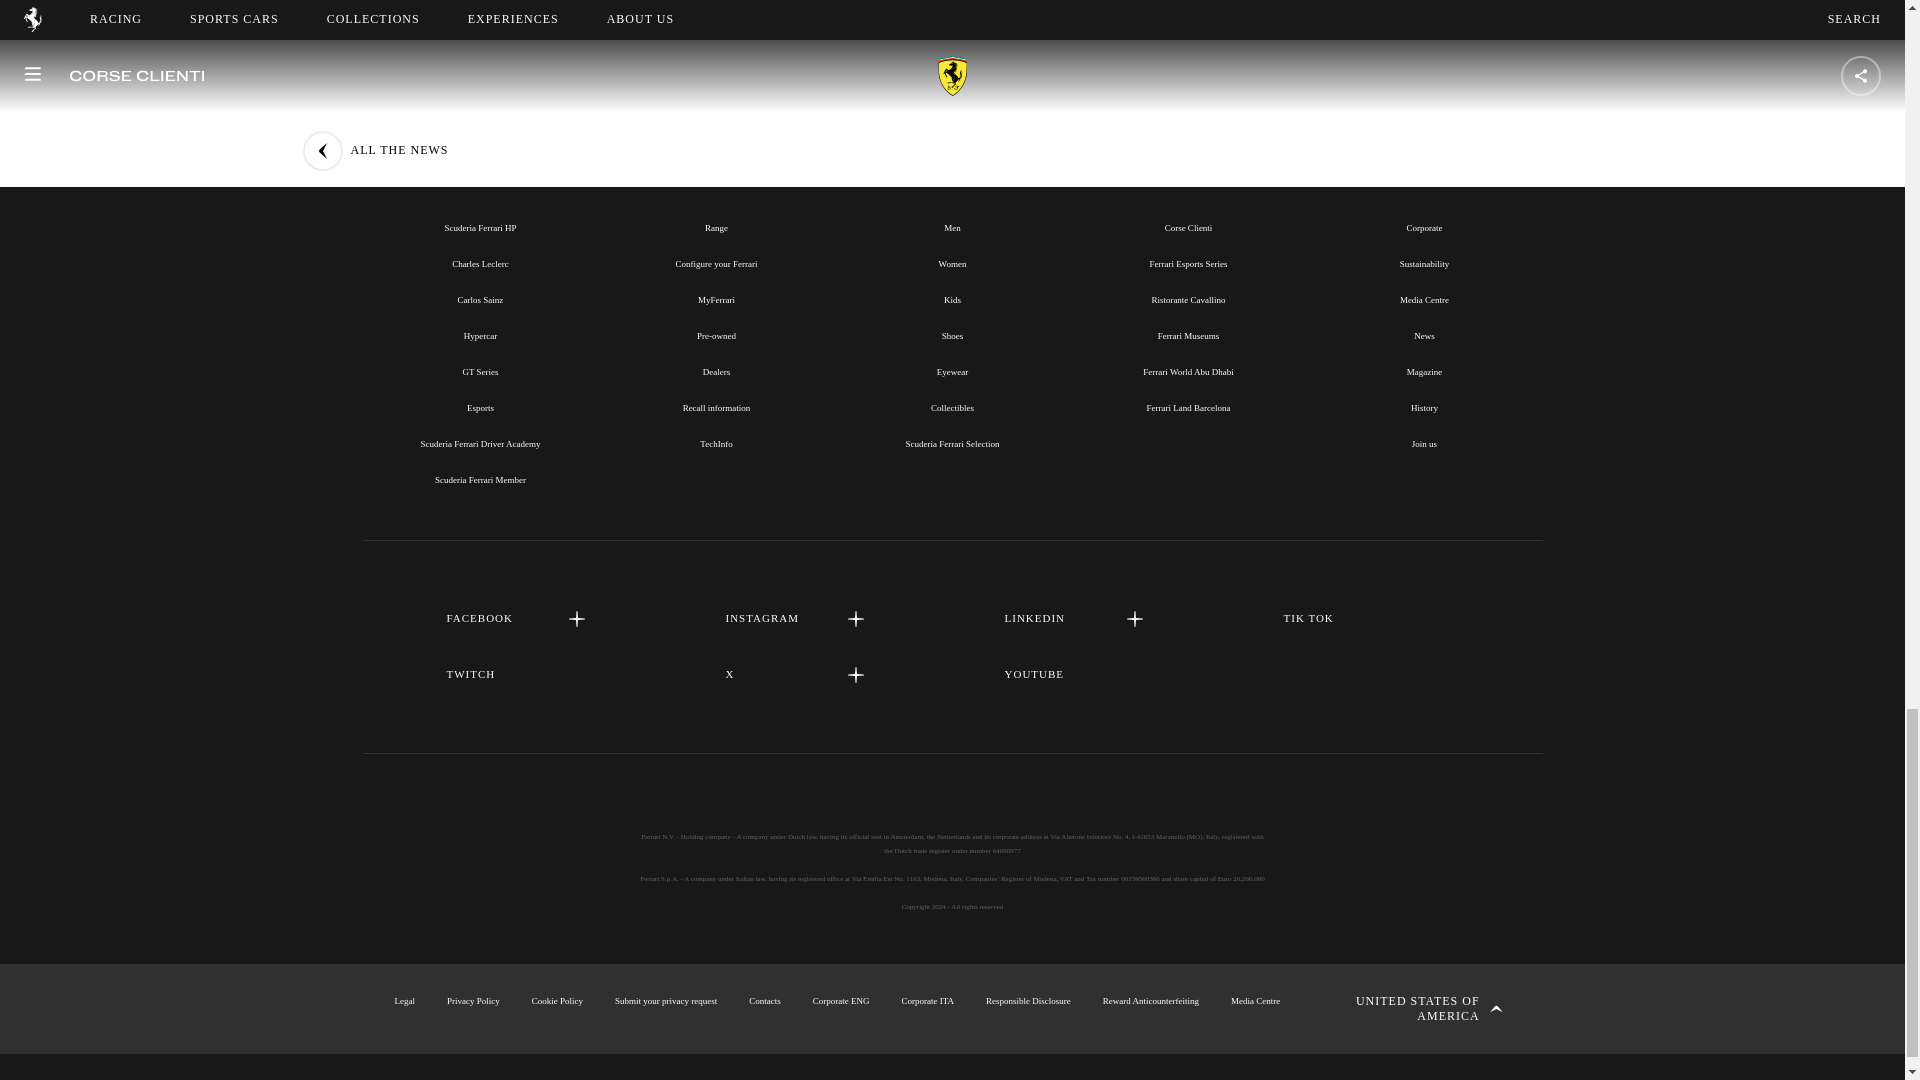 The width and height of the screenshot is (1920, 1080). I want to click on SPORTS CARS, so click(716, 182).